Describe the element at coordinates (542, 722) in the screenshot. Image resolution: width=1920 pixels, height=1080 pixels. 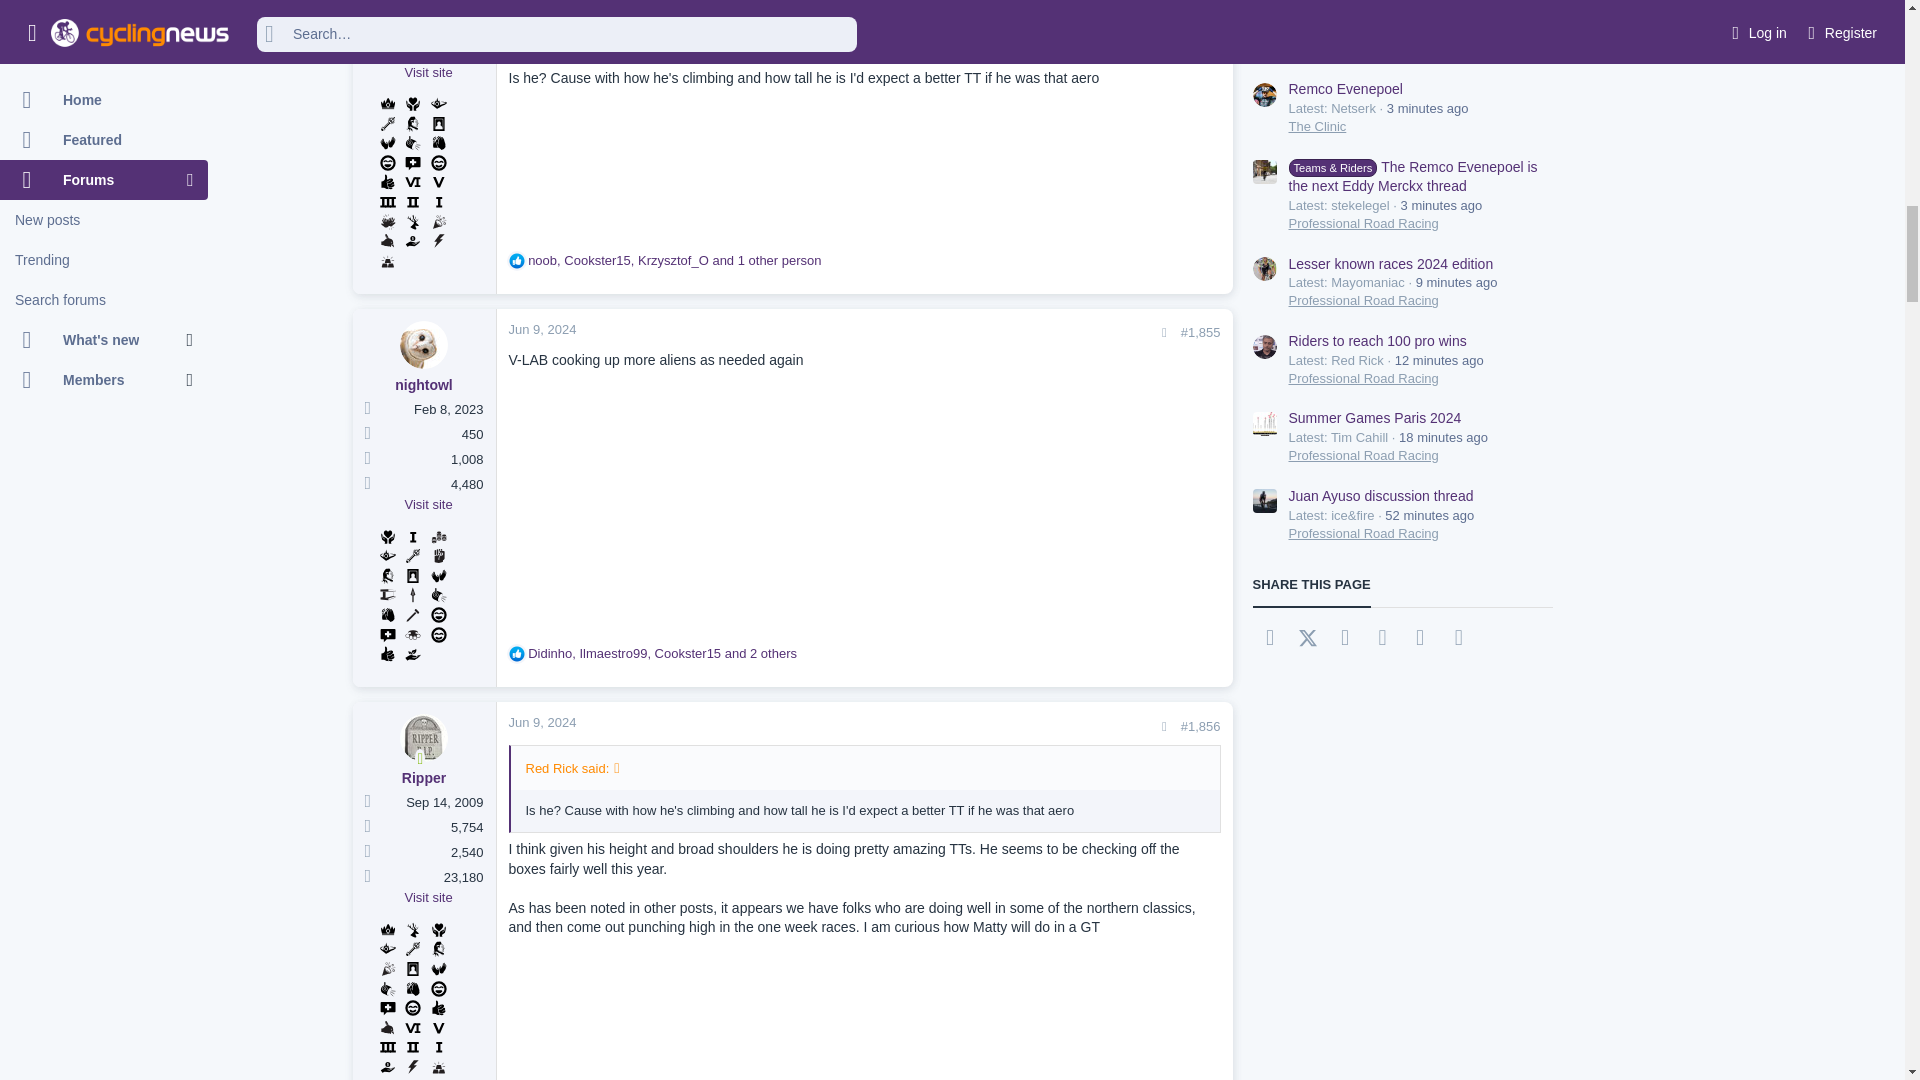
I see `Jun 9, 2024 at 6:15 PM` at that location.